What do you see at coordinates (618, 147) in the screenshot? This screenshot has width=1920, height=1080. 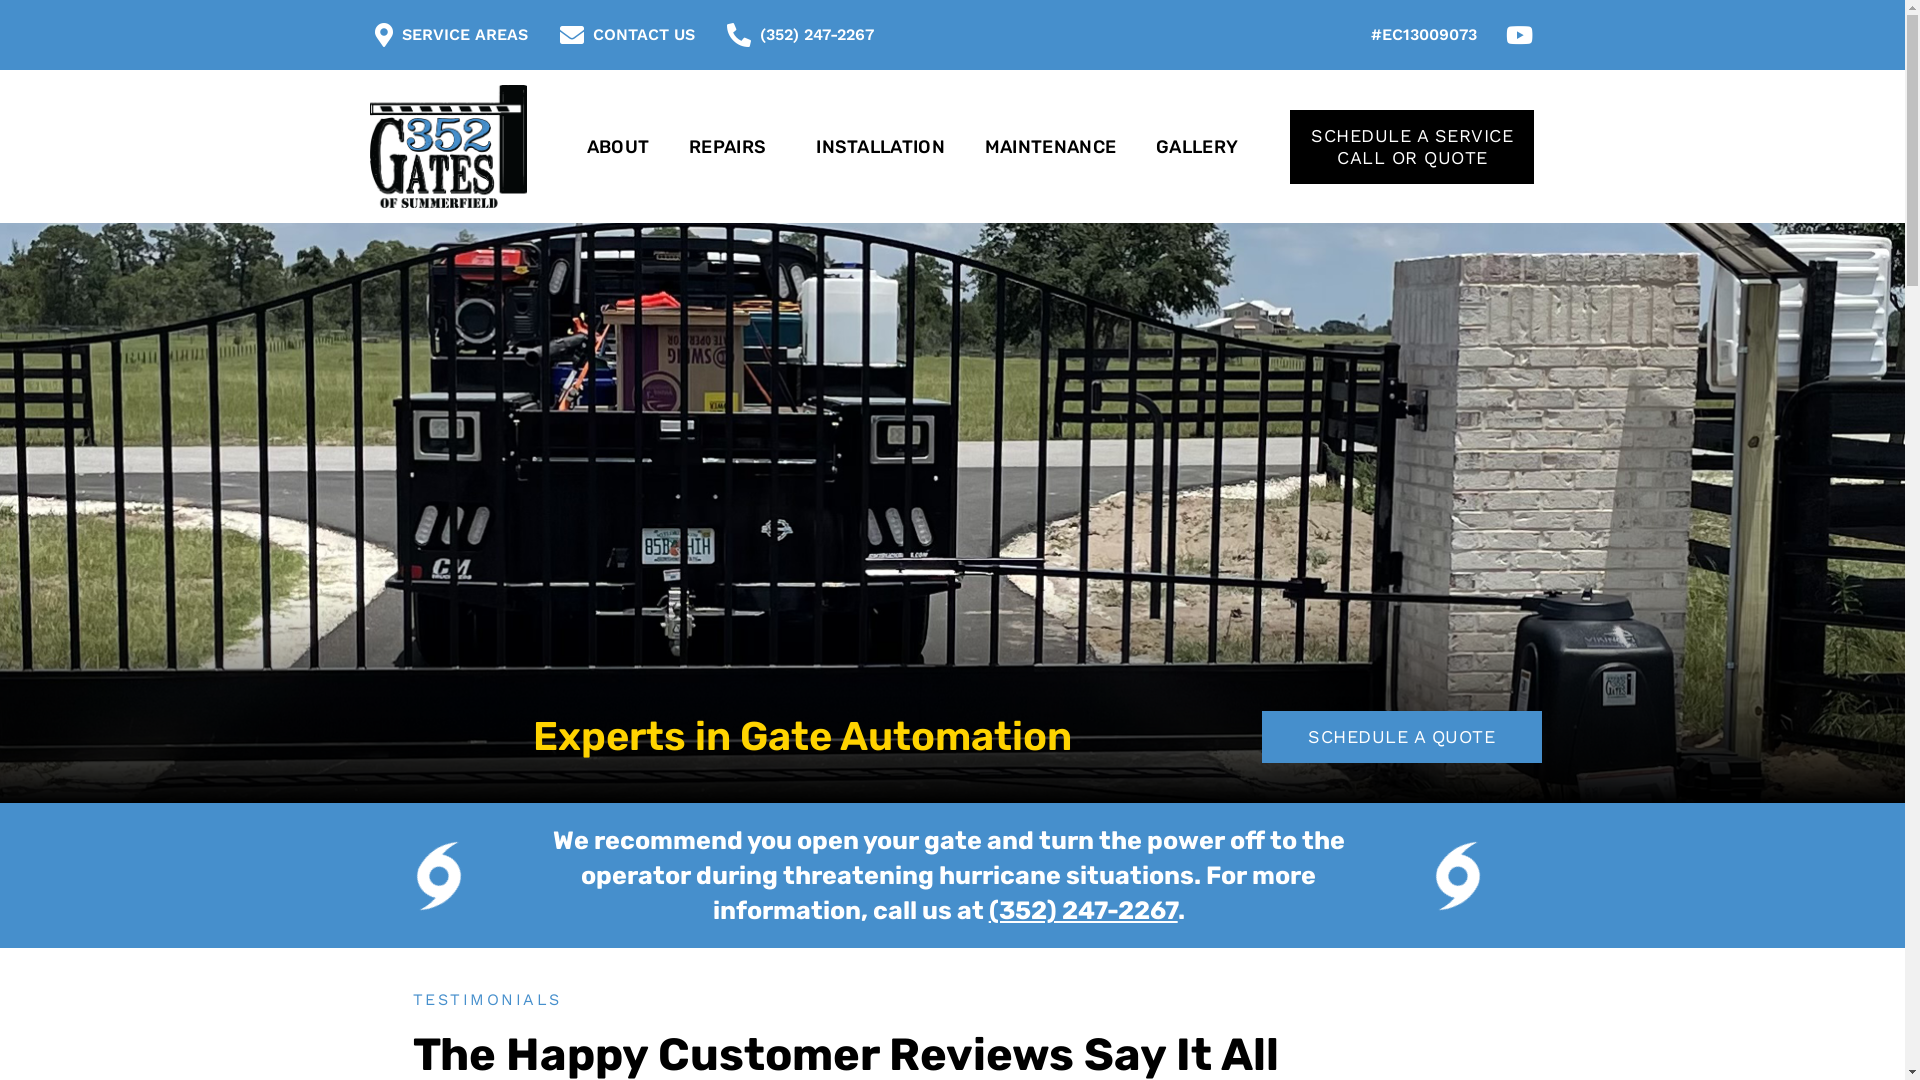 I see `ABOUT` at bounding box center [618, 147].